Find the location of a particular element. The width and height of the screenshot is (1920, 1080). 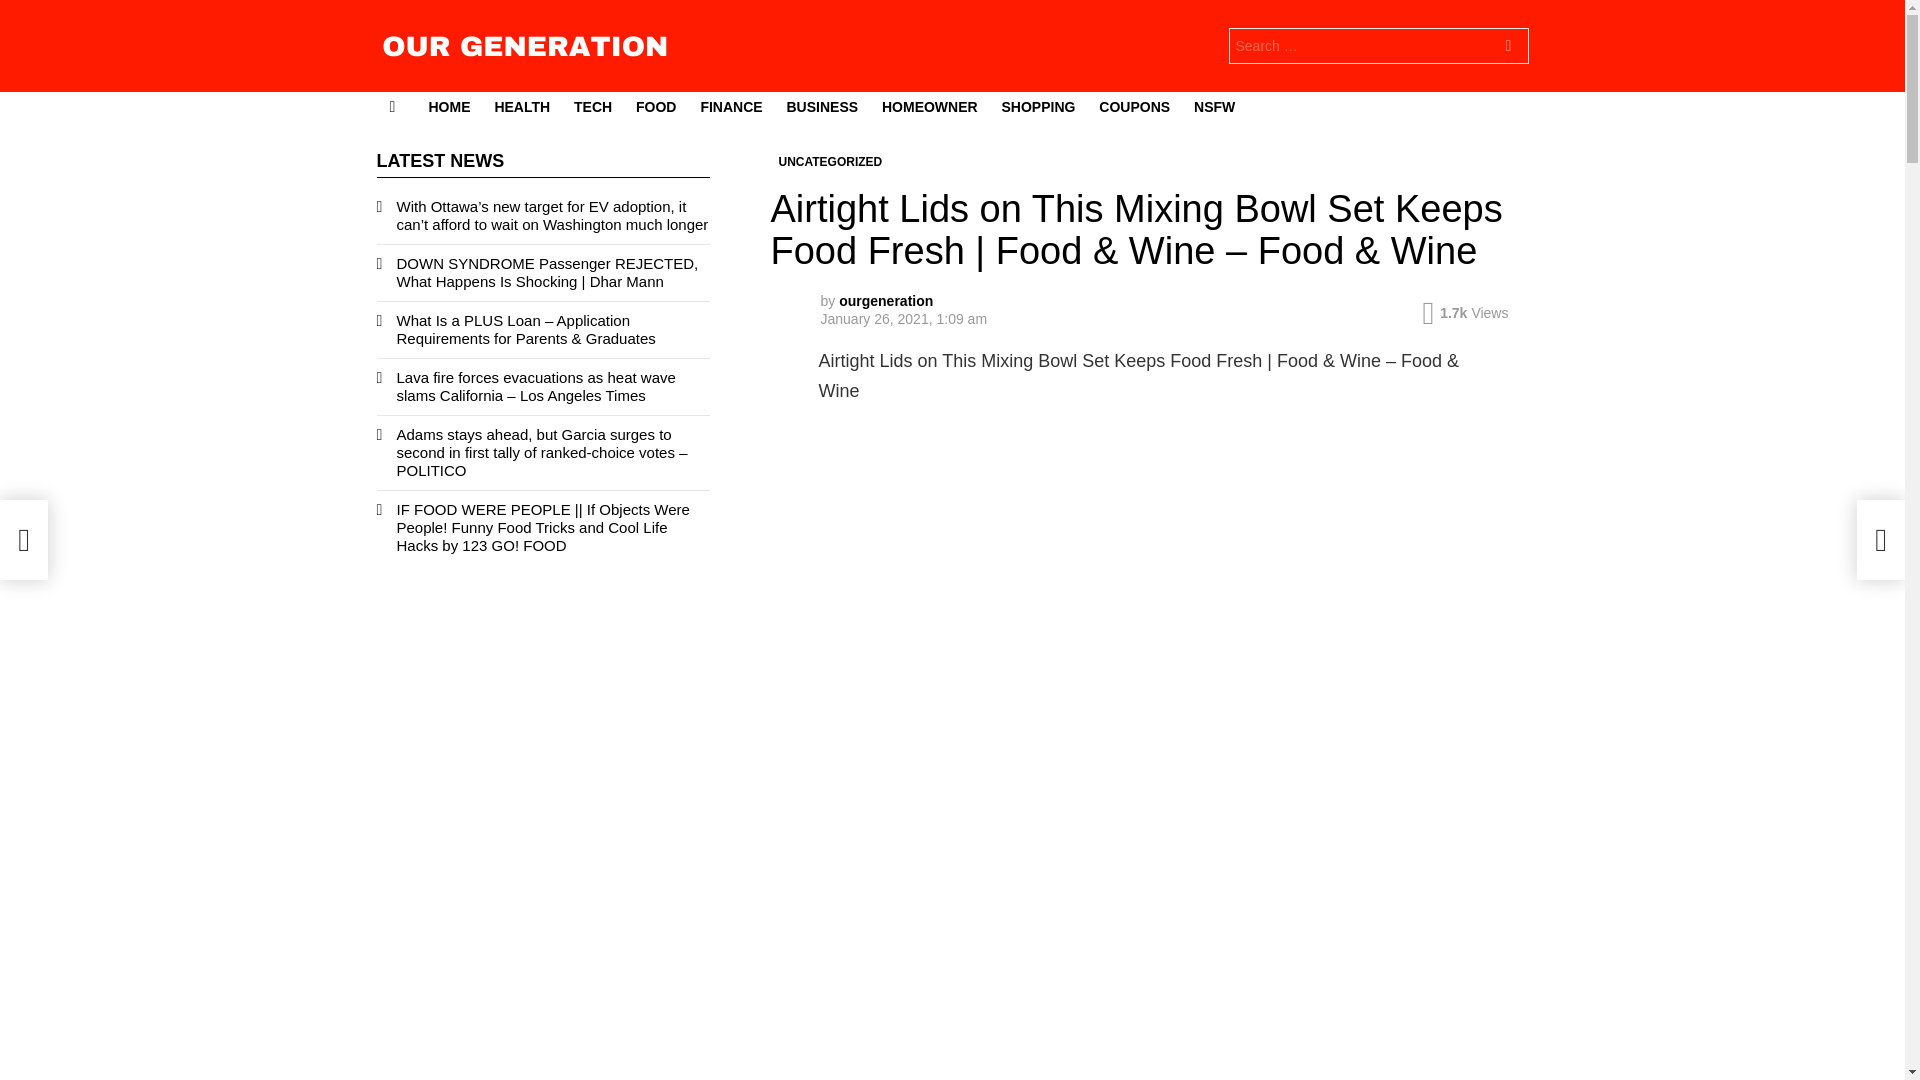

COUPONS is located at coordinates (1134, 106).